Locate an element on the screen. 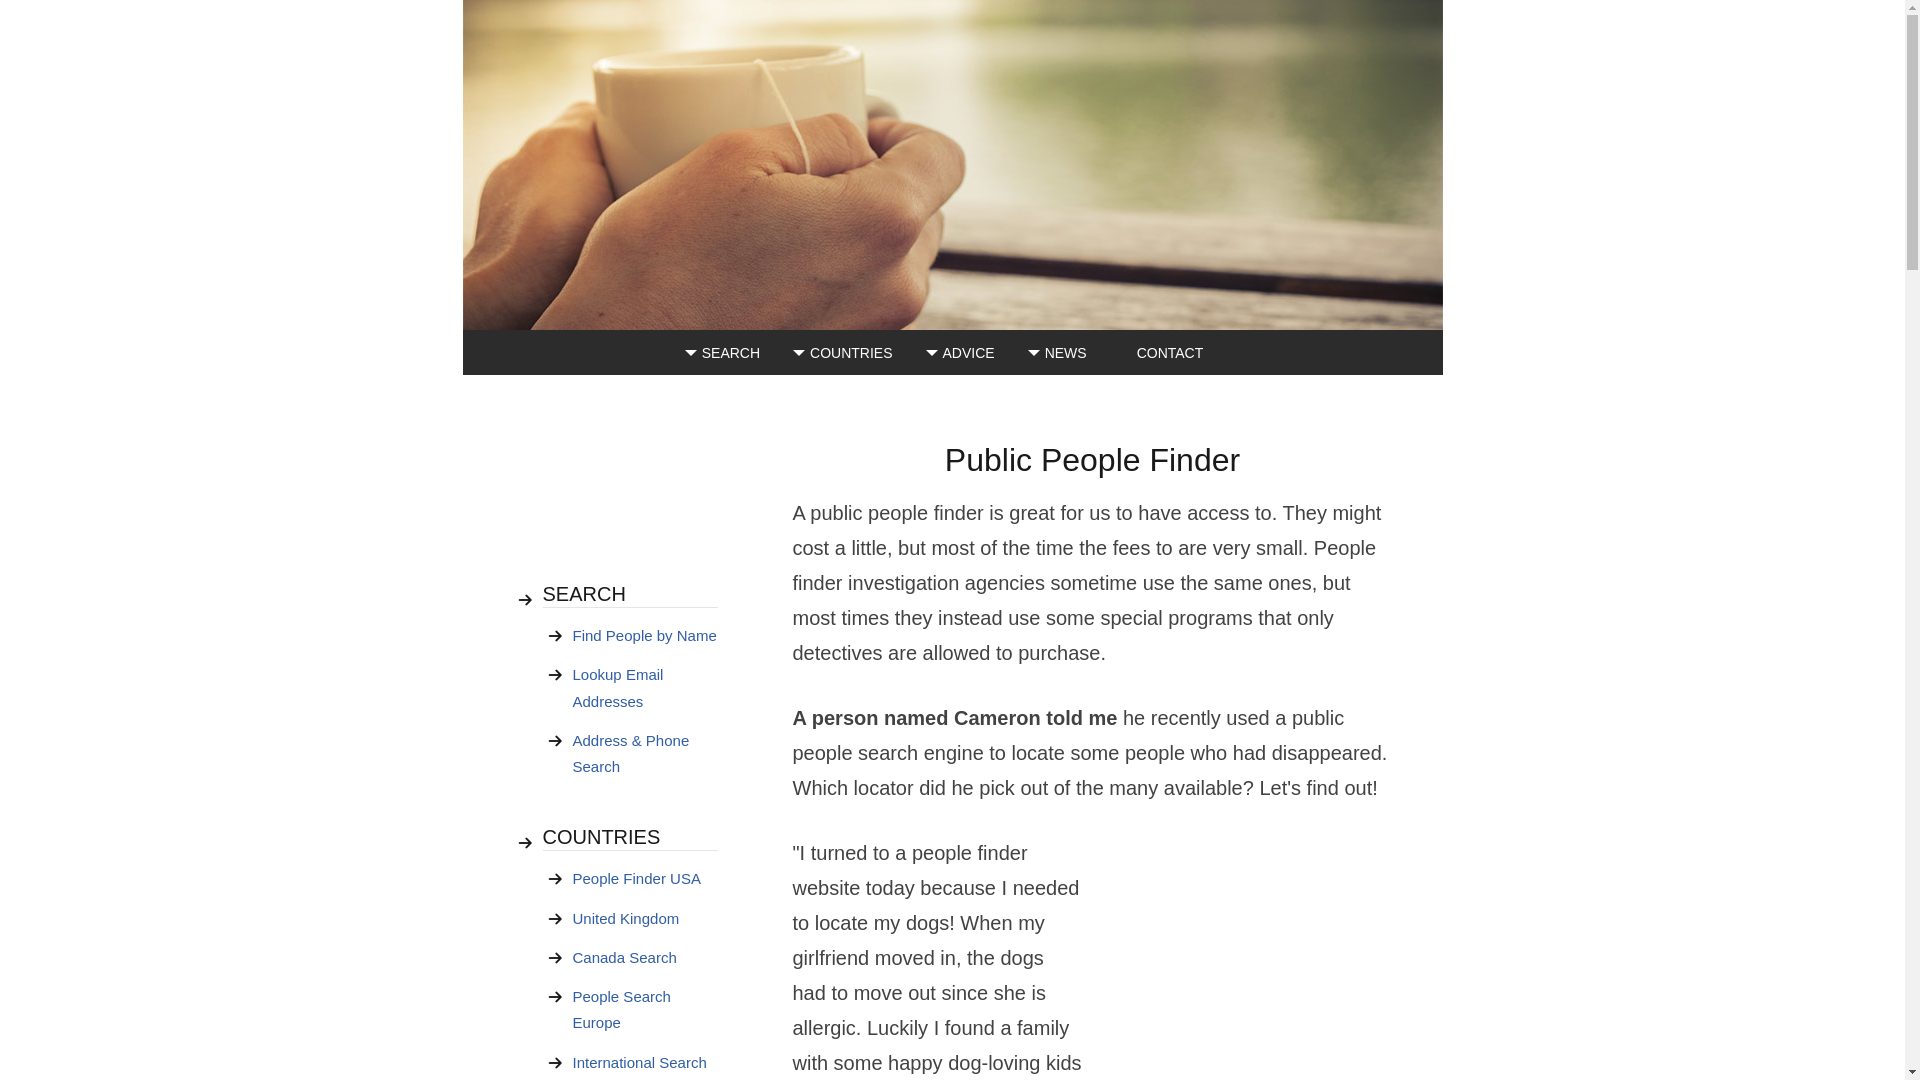 The image size is (1920, 1080). Find People by Name is located at coordinates (644, 636).